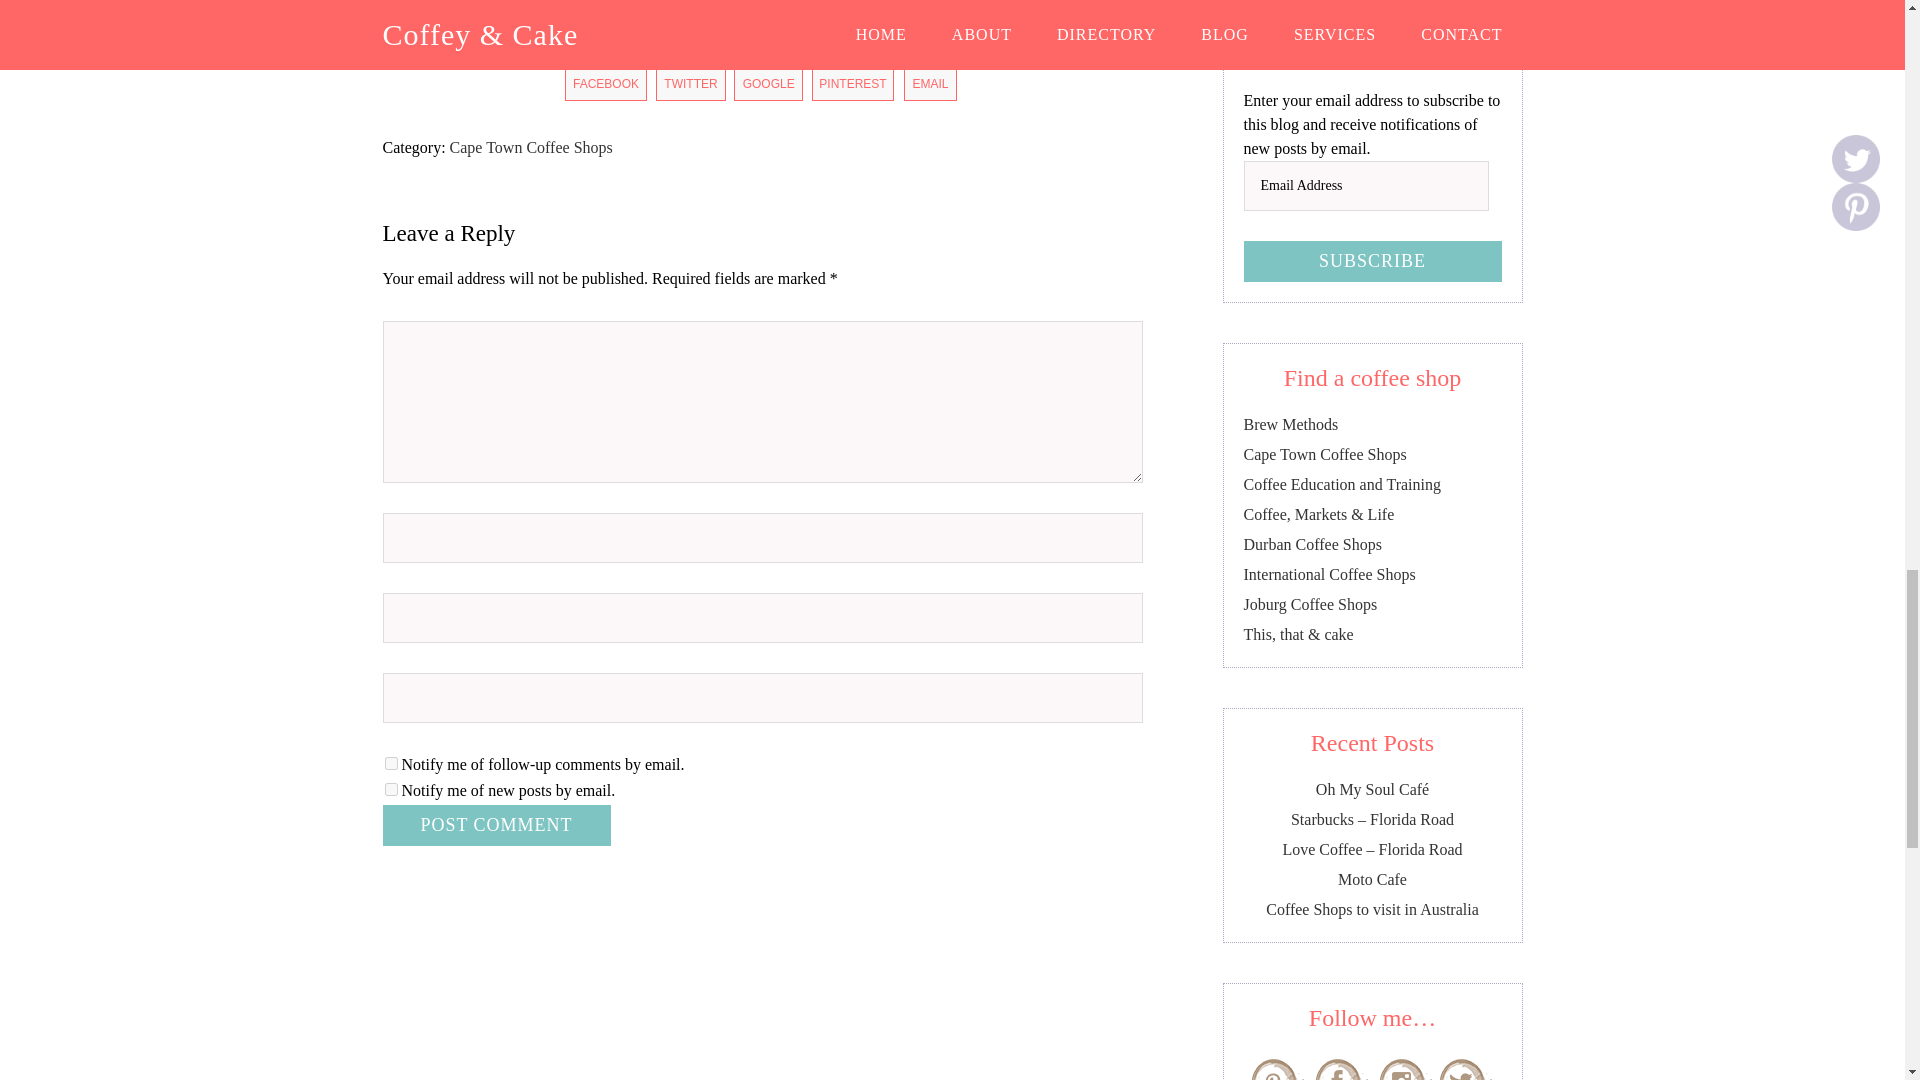  Describe the element at coordinates (690, 84) in the screenshot. I see `Click to share on Twitter` at that location.